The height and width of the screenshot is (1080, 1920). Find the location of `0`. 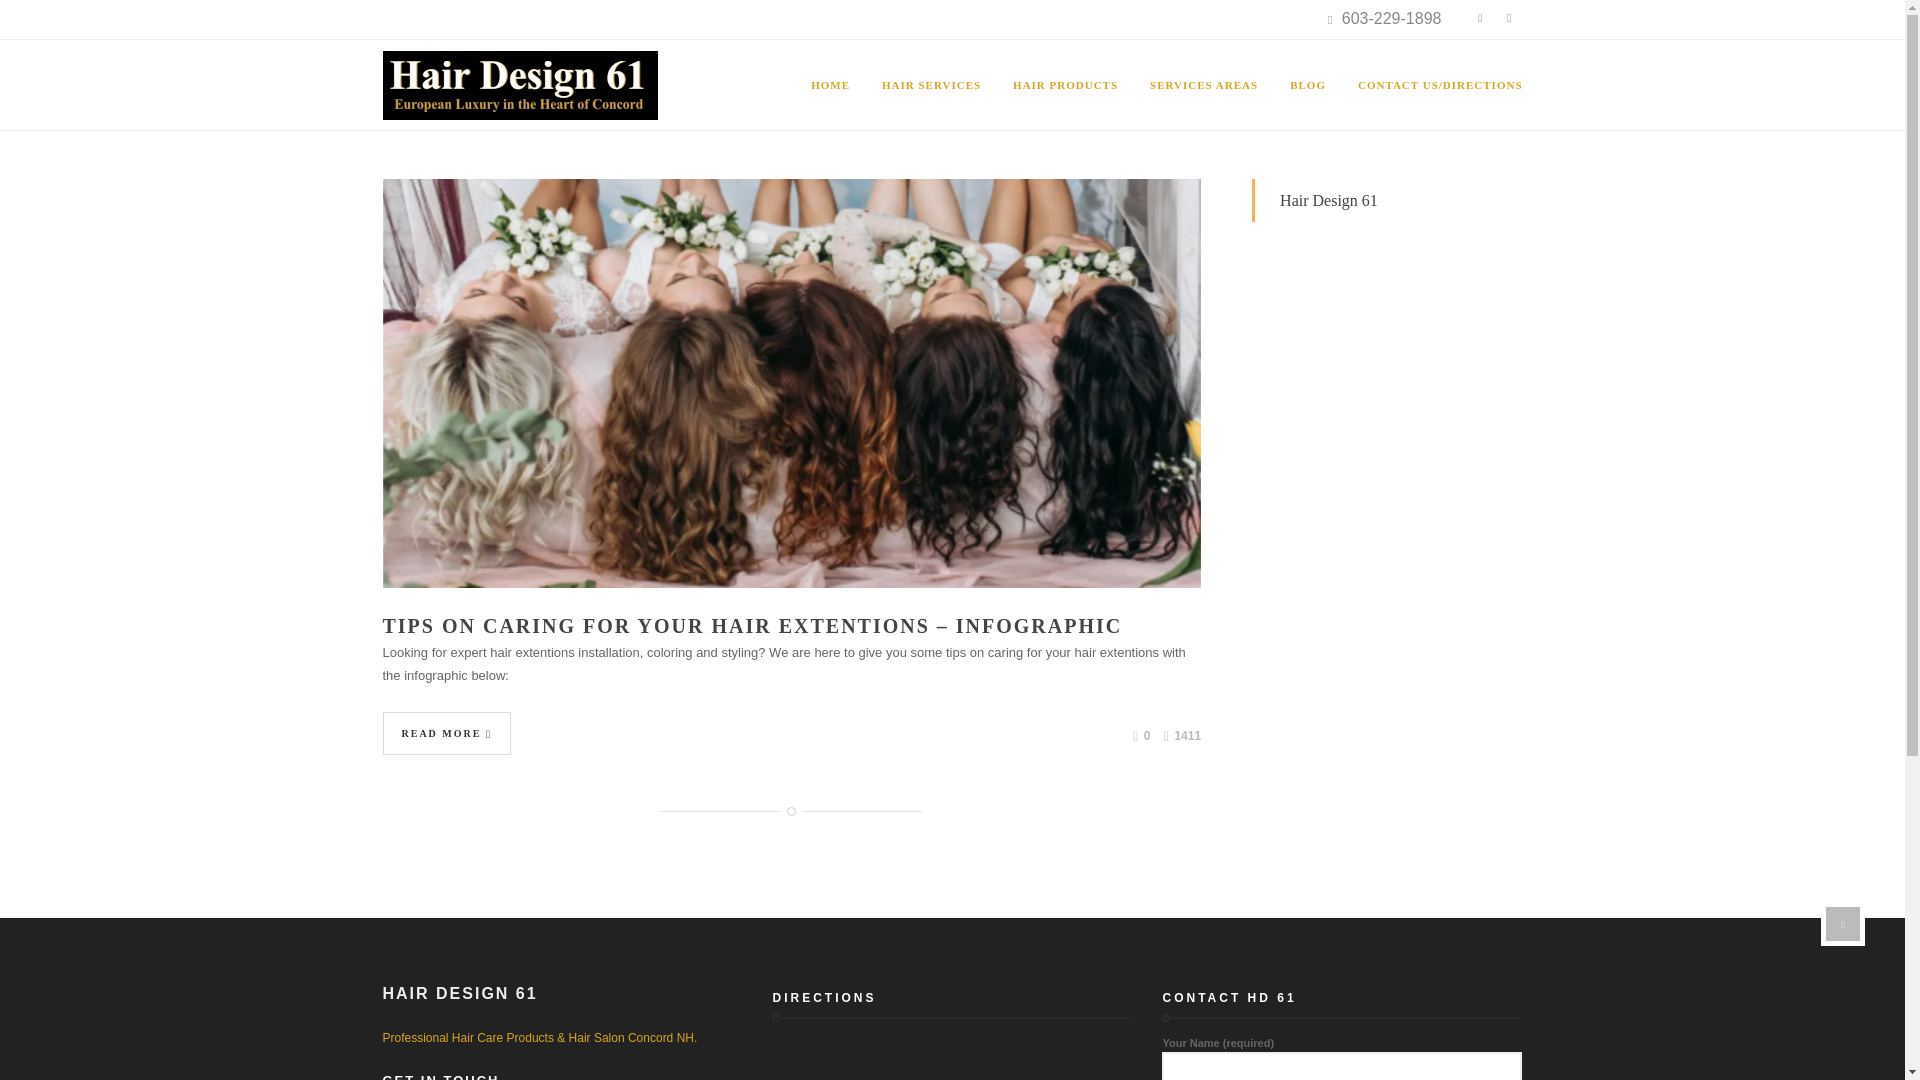

0 is located at coordinates (1141, 736).